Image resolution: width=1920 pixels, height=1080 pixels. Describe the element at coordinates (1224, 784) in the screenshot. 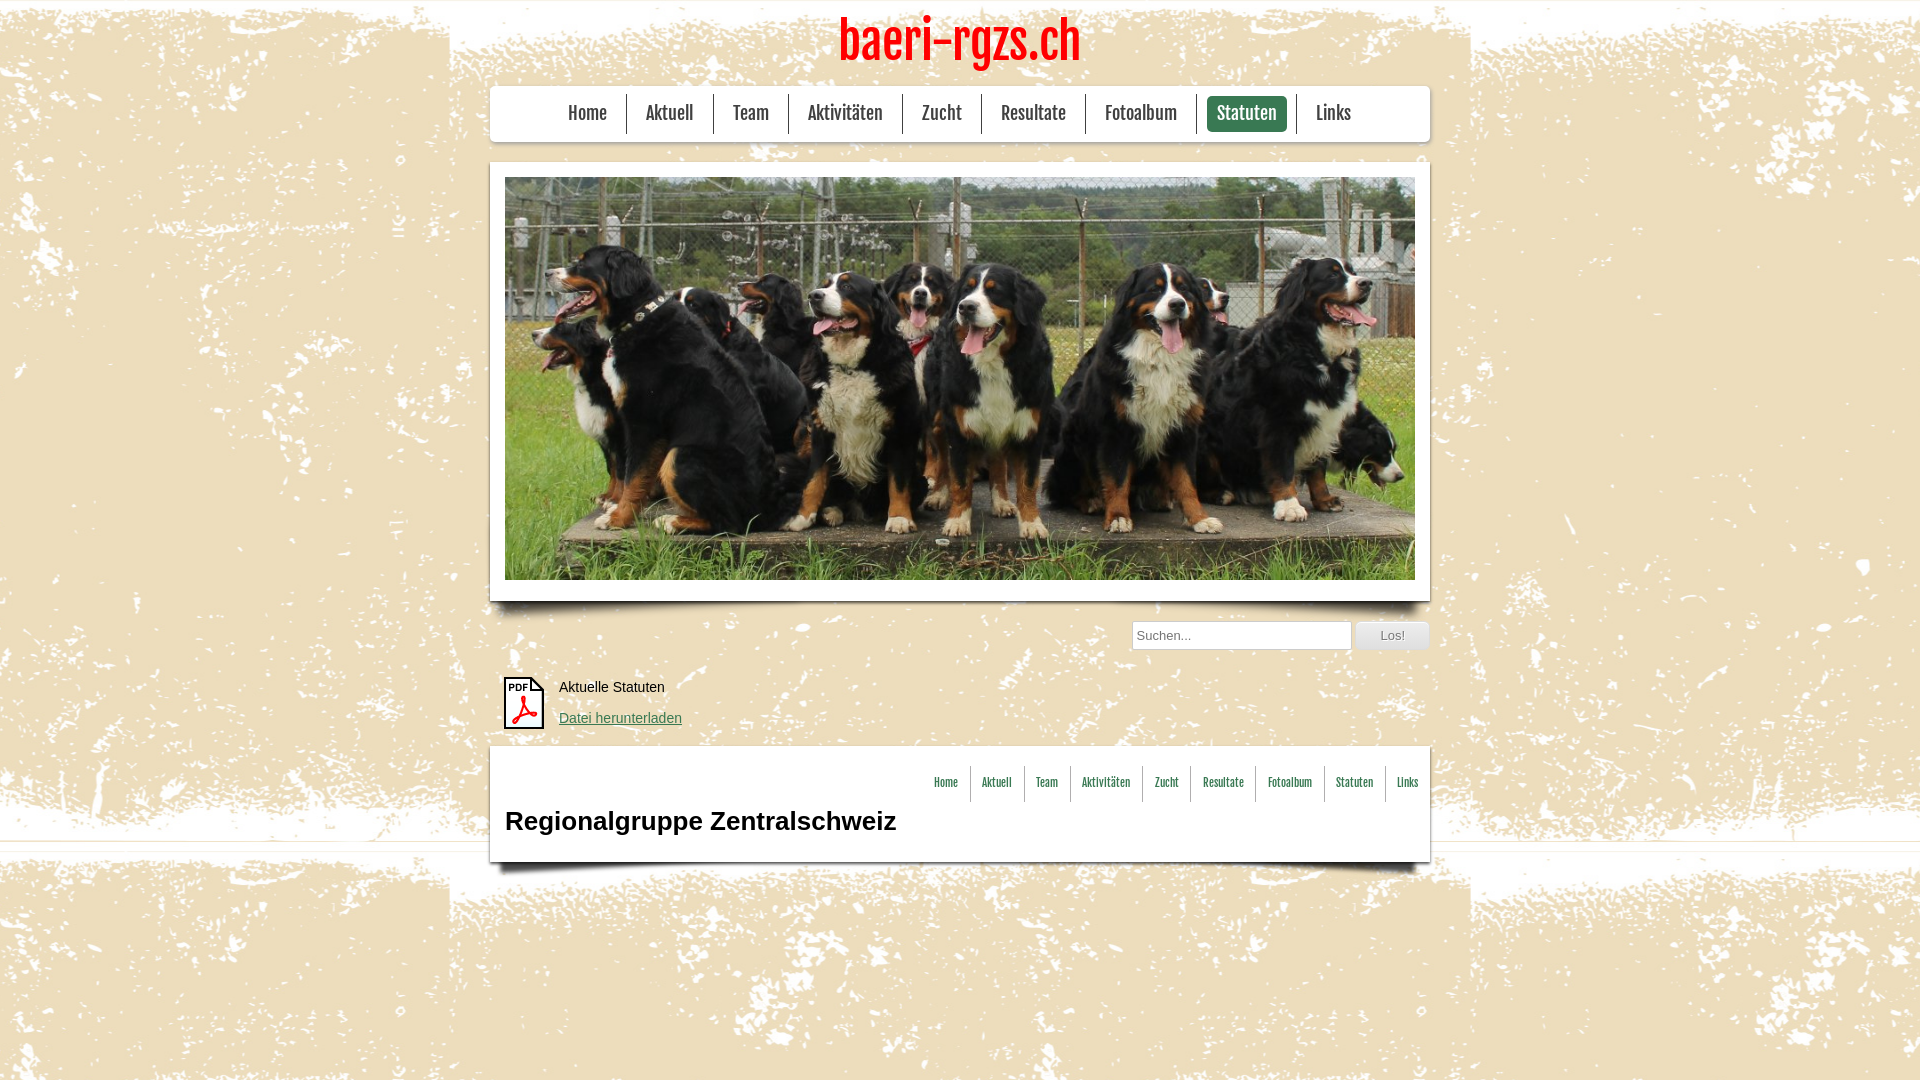

I see `Resultate` at that location.